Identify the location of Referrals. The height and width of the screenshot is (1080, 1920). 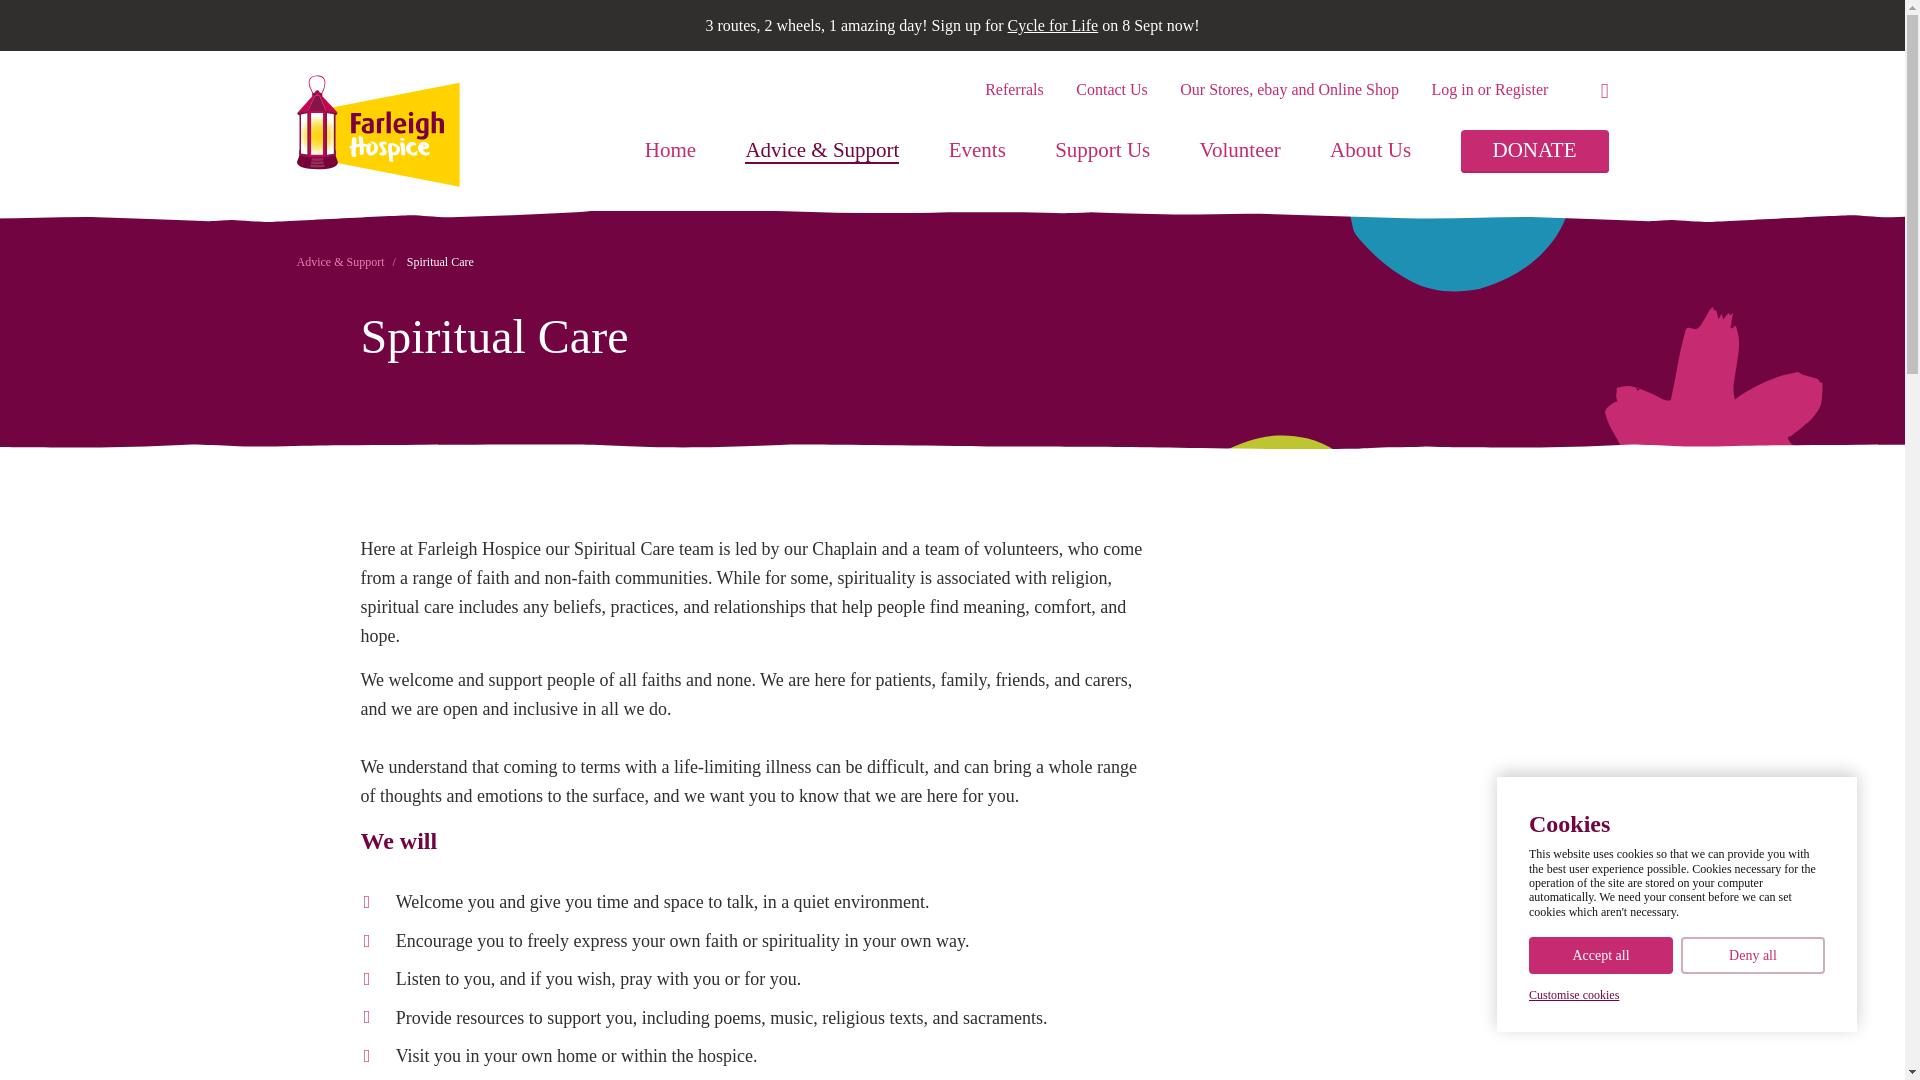
(1014, 90).